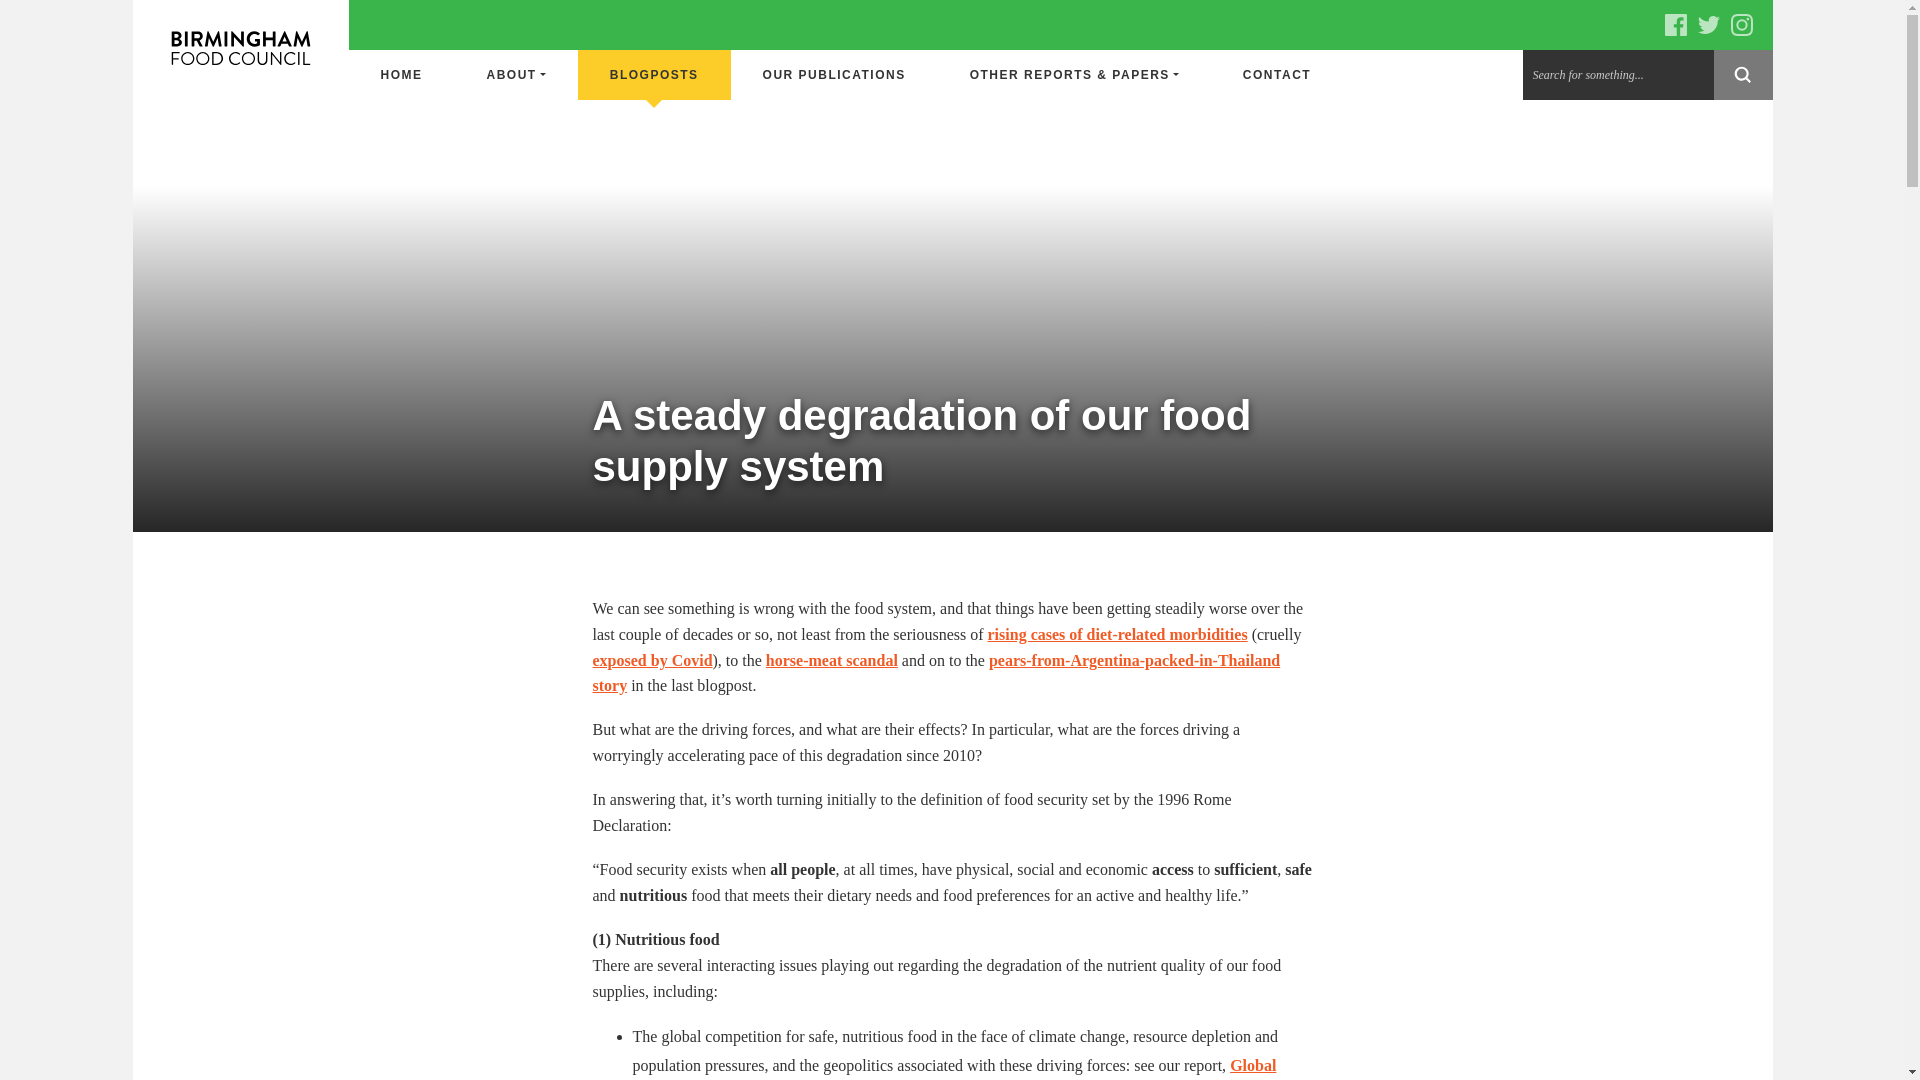 The image size is (1920, 1080). I want to click on HOME, so click(400, 74).